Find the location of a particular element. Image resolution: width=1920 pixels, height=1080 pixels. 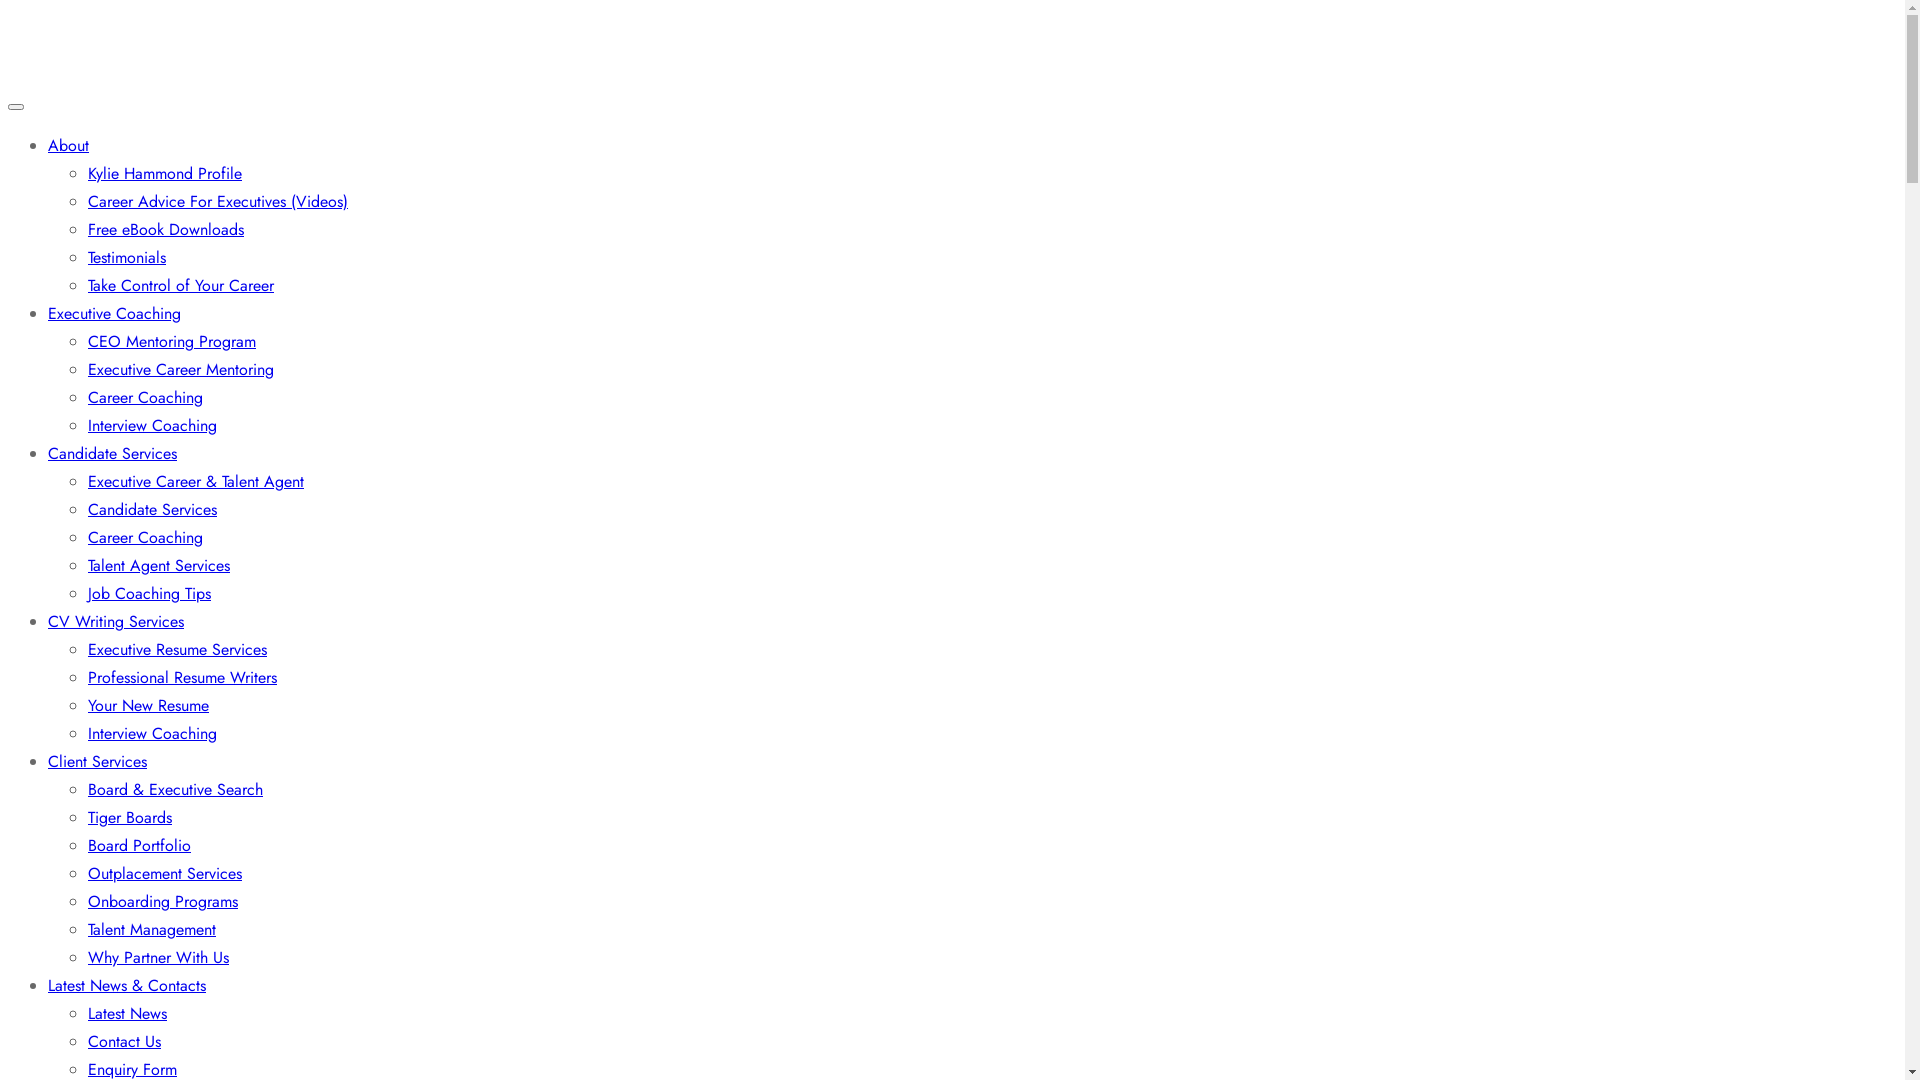

Board & Executive Search is located at coordinates (176, 790).